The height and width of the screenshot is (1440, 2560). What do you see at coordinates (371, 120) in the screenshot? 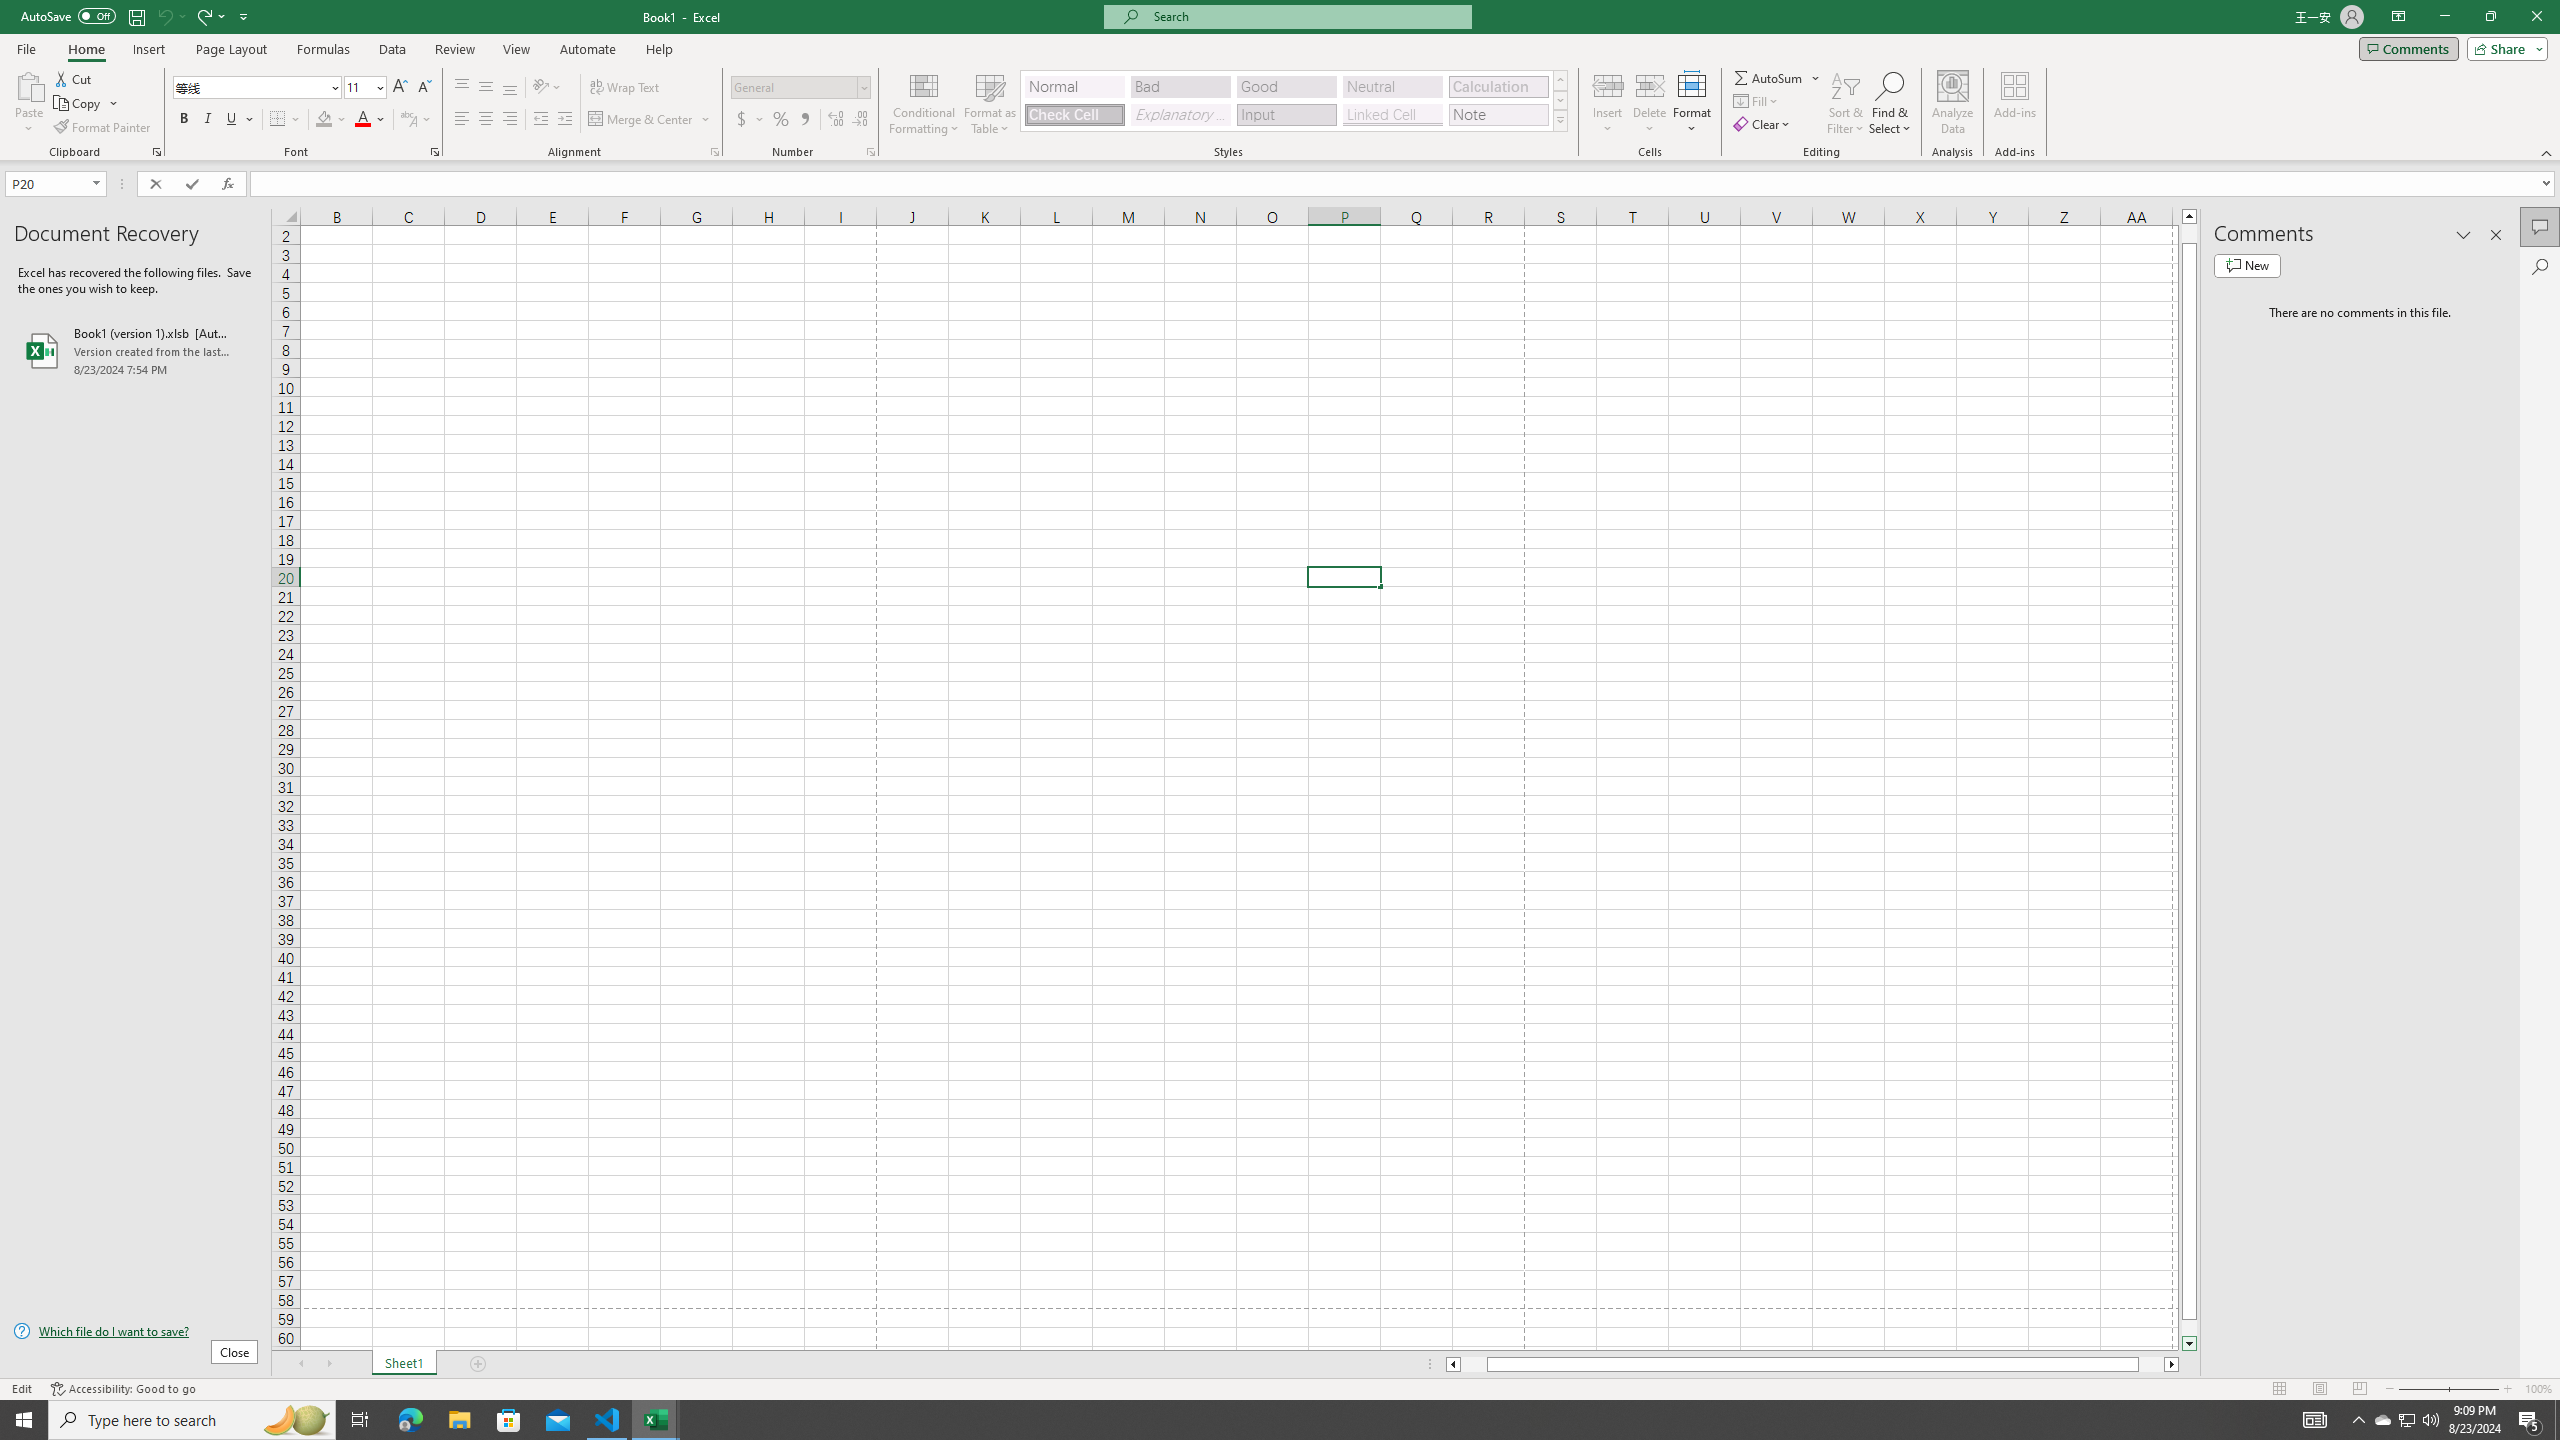
I see `Font Color` at bounding box center [371, 120].